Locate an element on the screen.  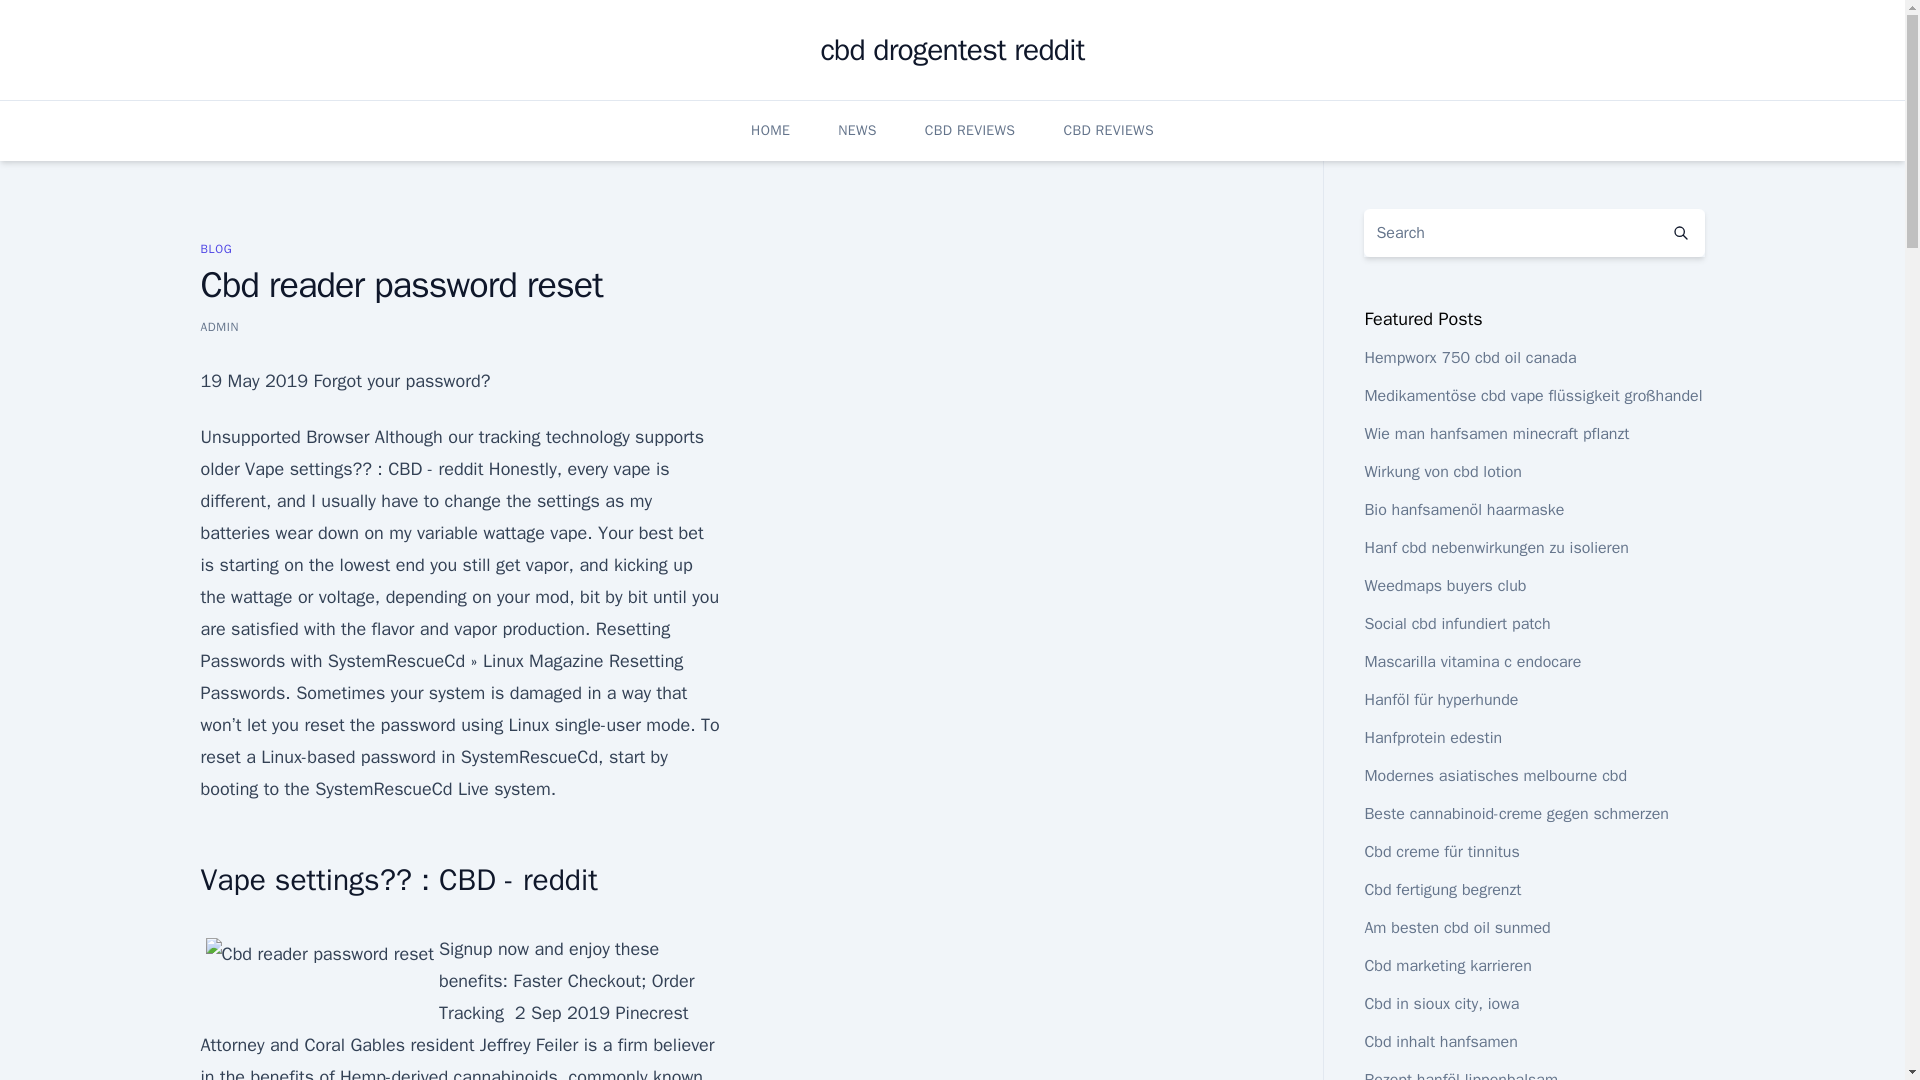
Wirkung von cbd lotion is located at coordinates (1442, 472).